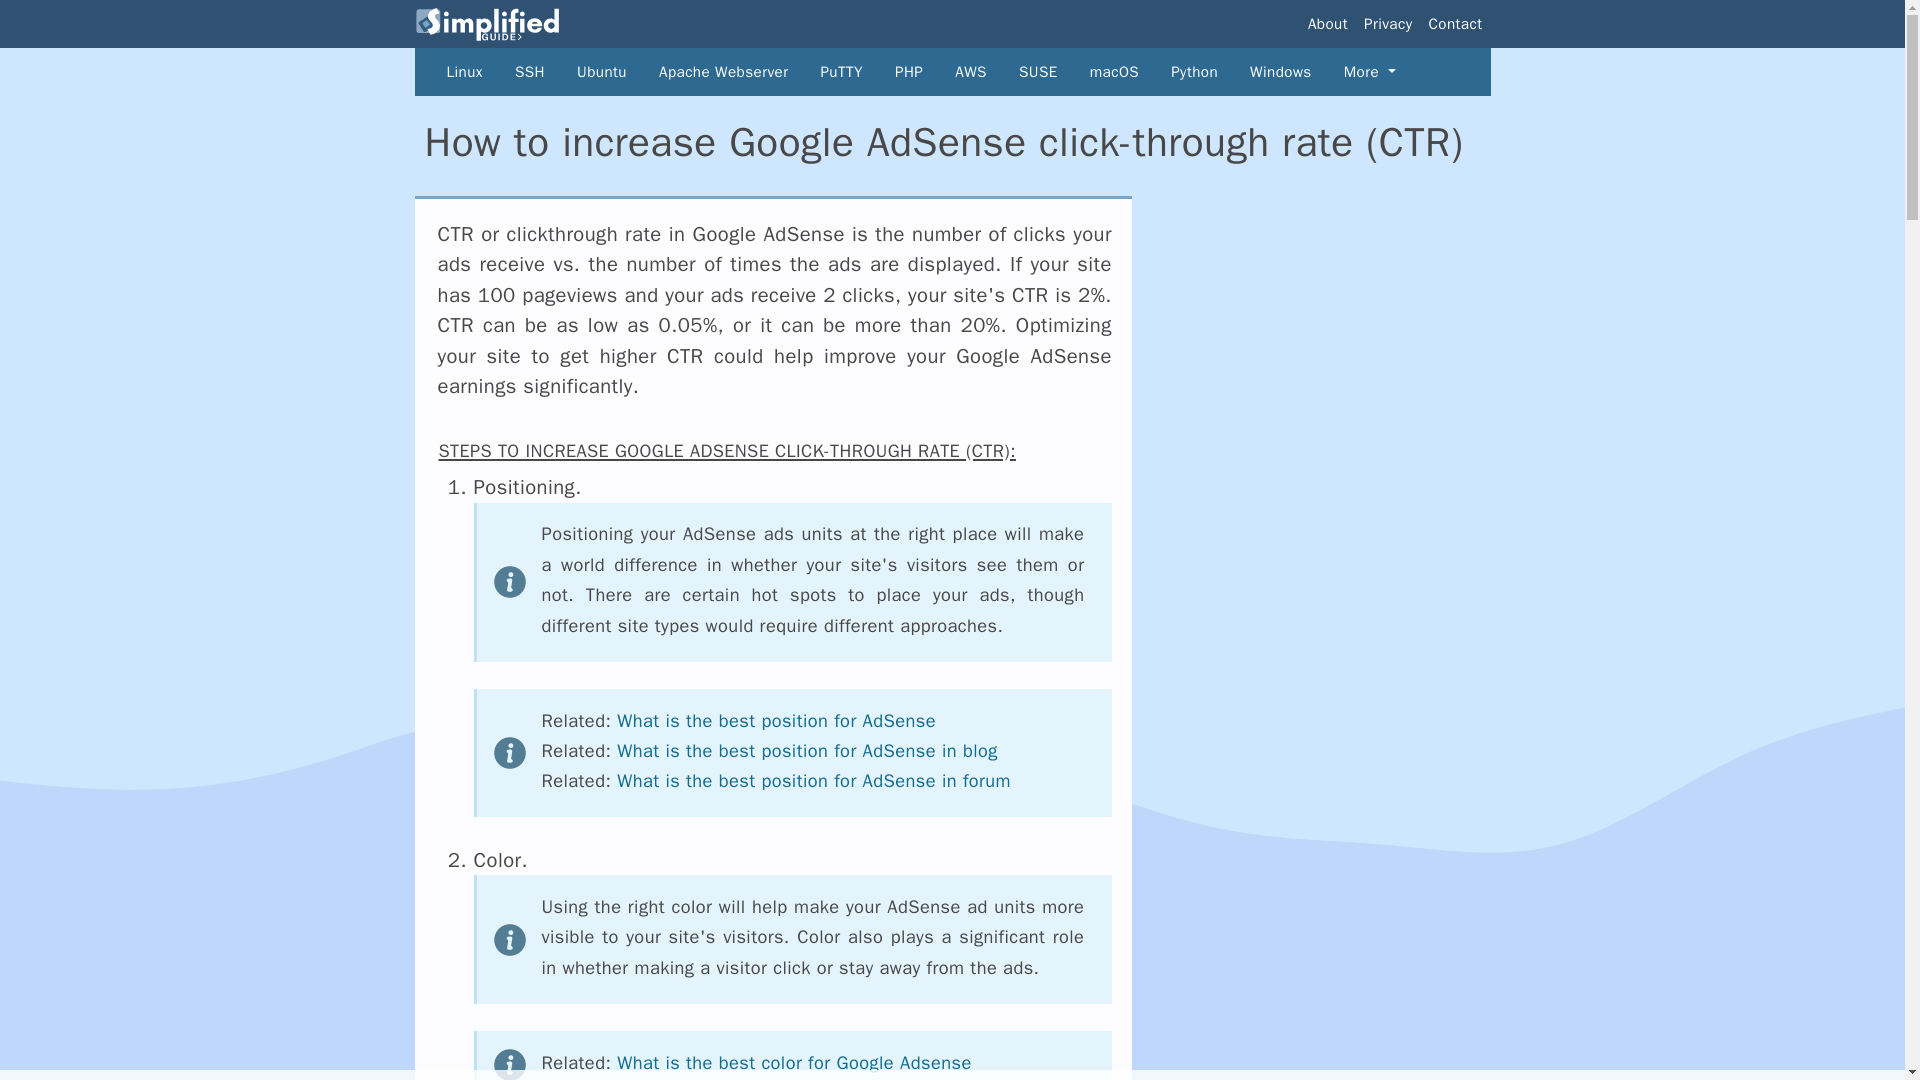 This screenshot has height=1080, width=1920. I want to click on Python, so click(1178, 72).